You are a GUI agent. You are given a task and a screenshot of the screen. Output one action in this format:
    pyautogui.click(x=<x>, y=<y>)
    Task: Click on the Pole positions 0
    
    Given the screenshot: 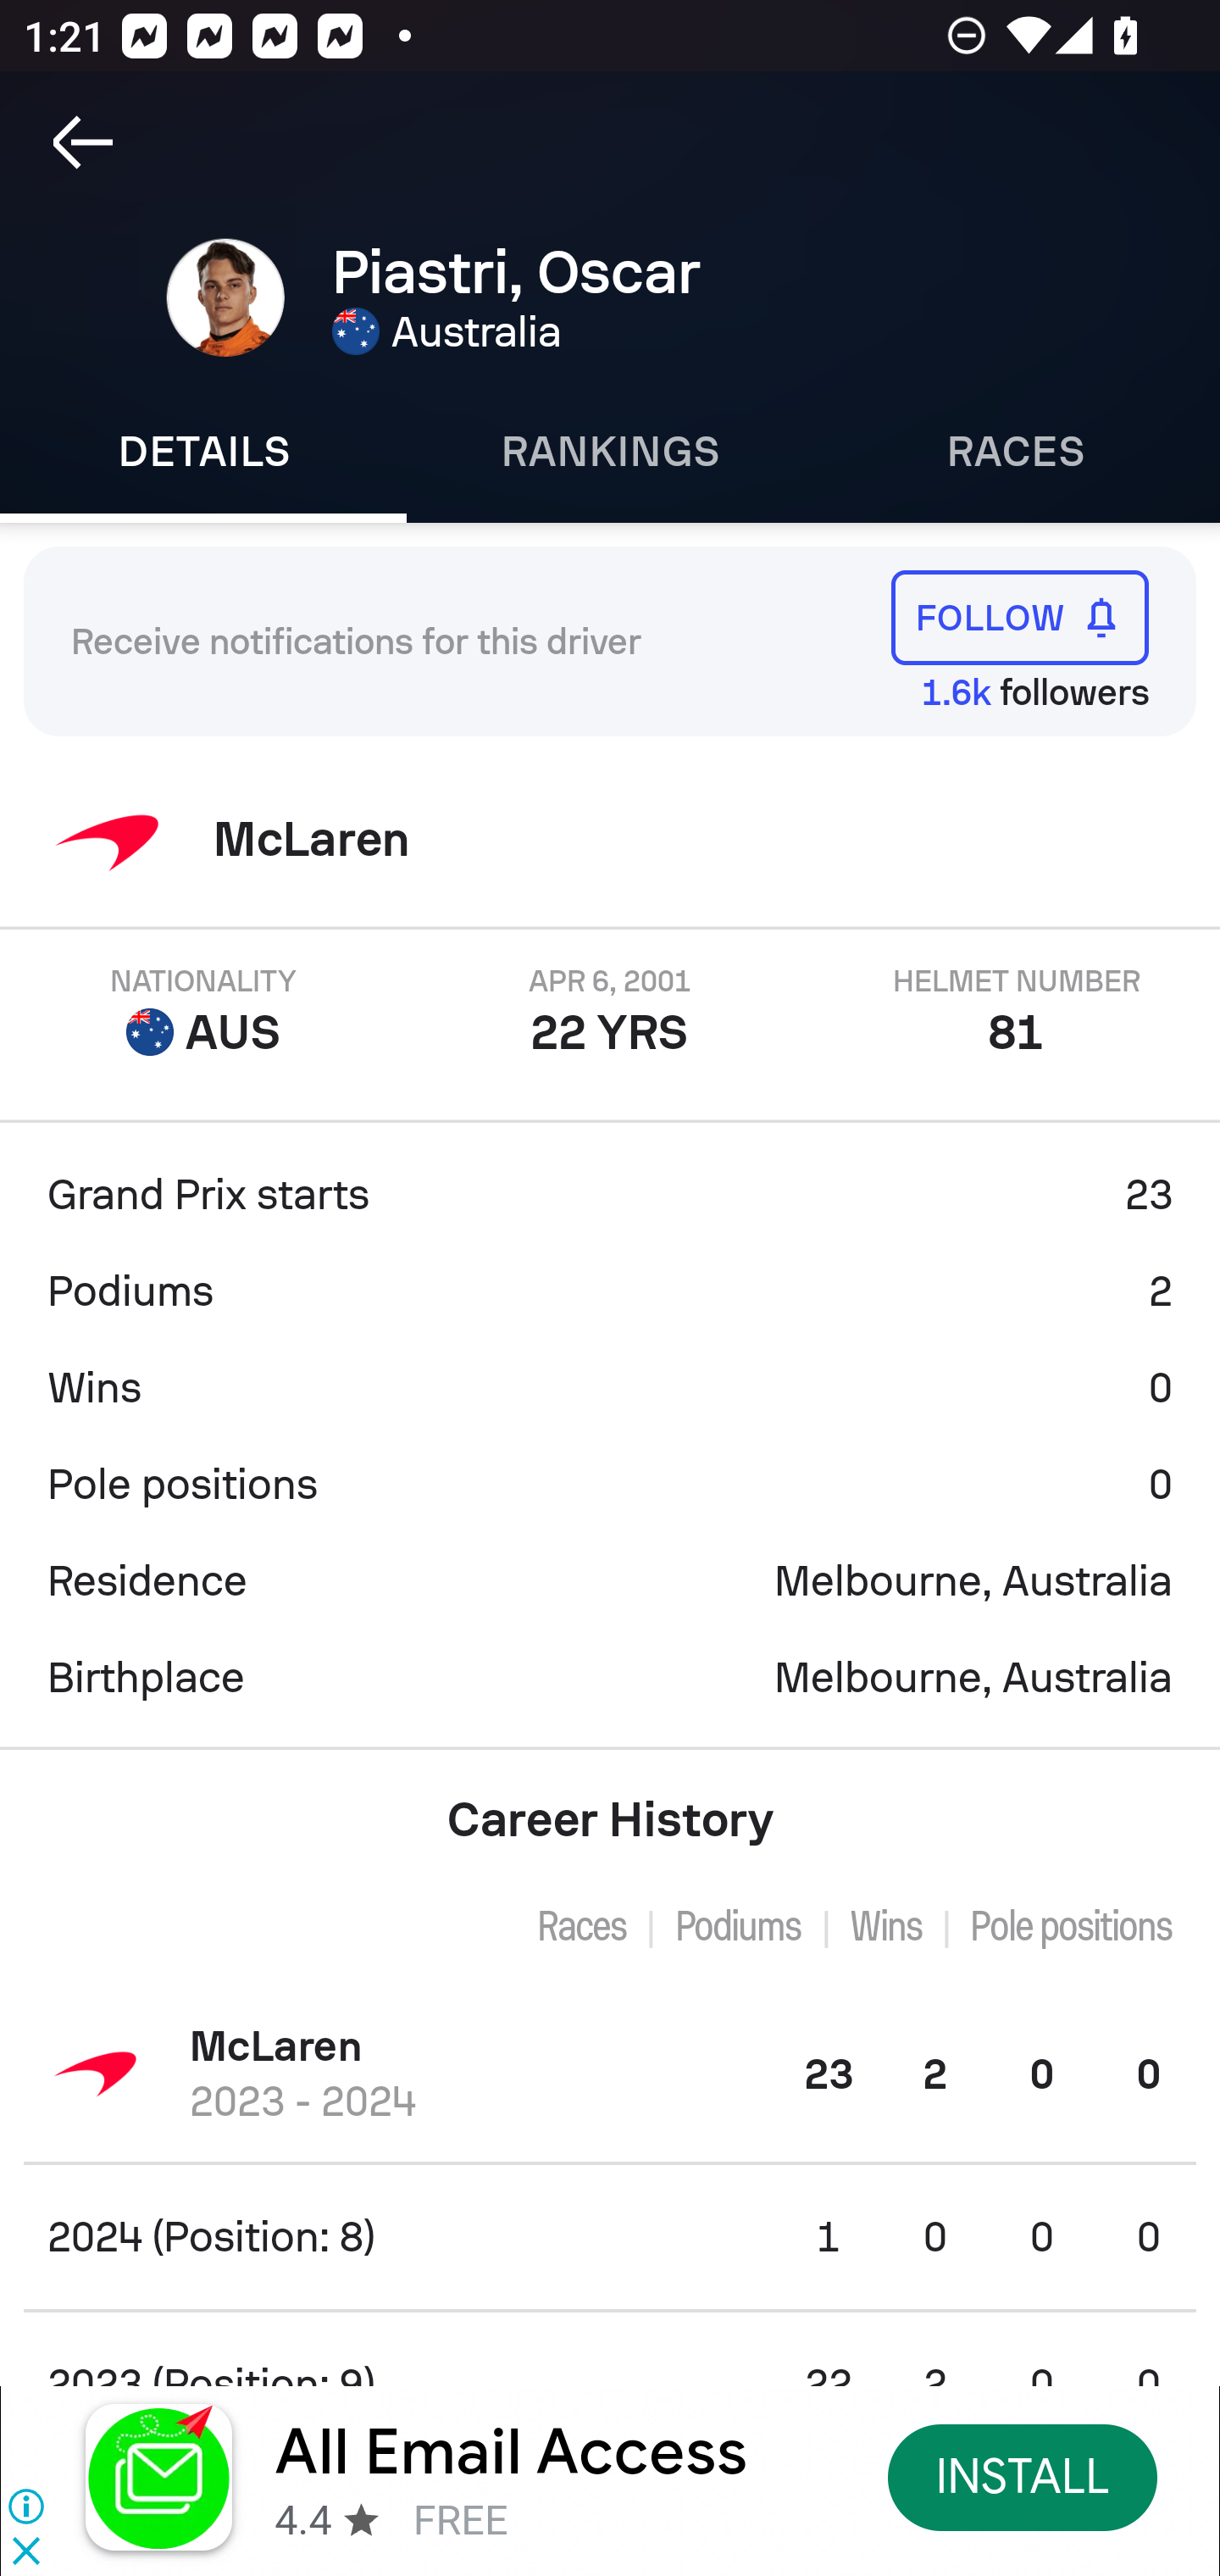 What is the action you would take?
    pyautogui.click(x=610, y=1485)
    